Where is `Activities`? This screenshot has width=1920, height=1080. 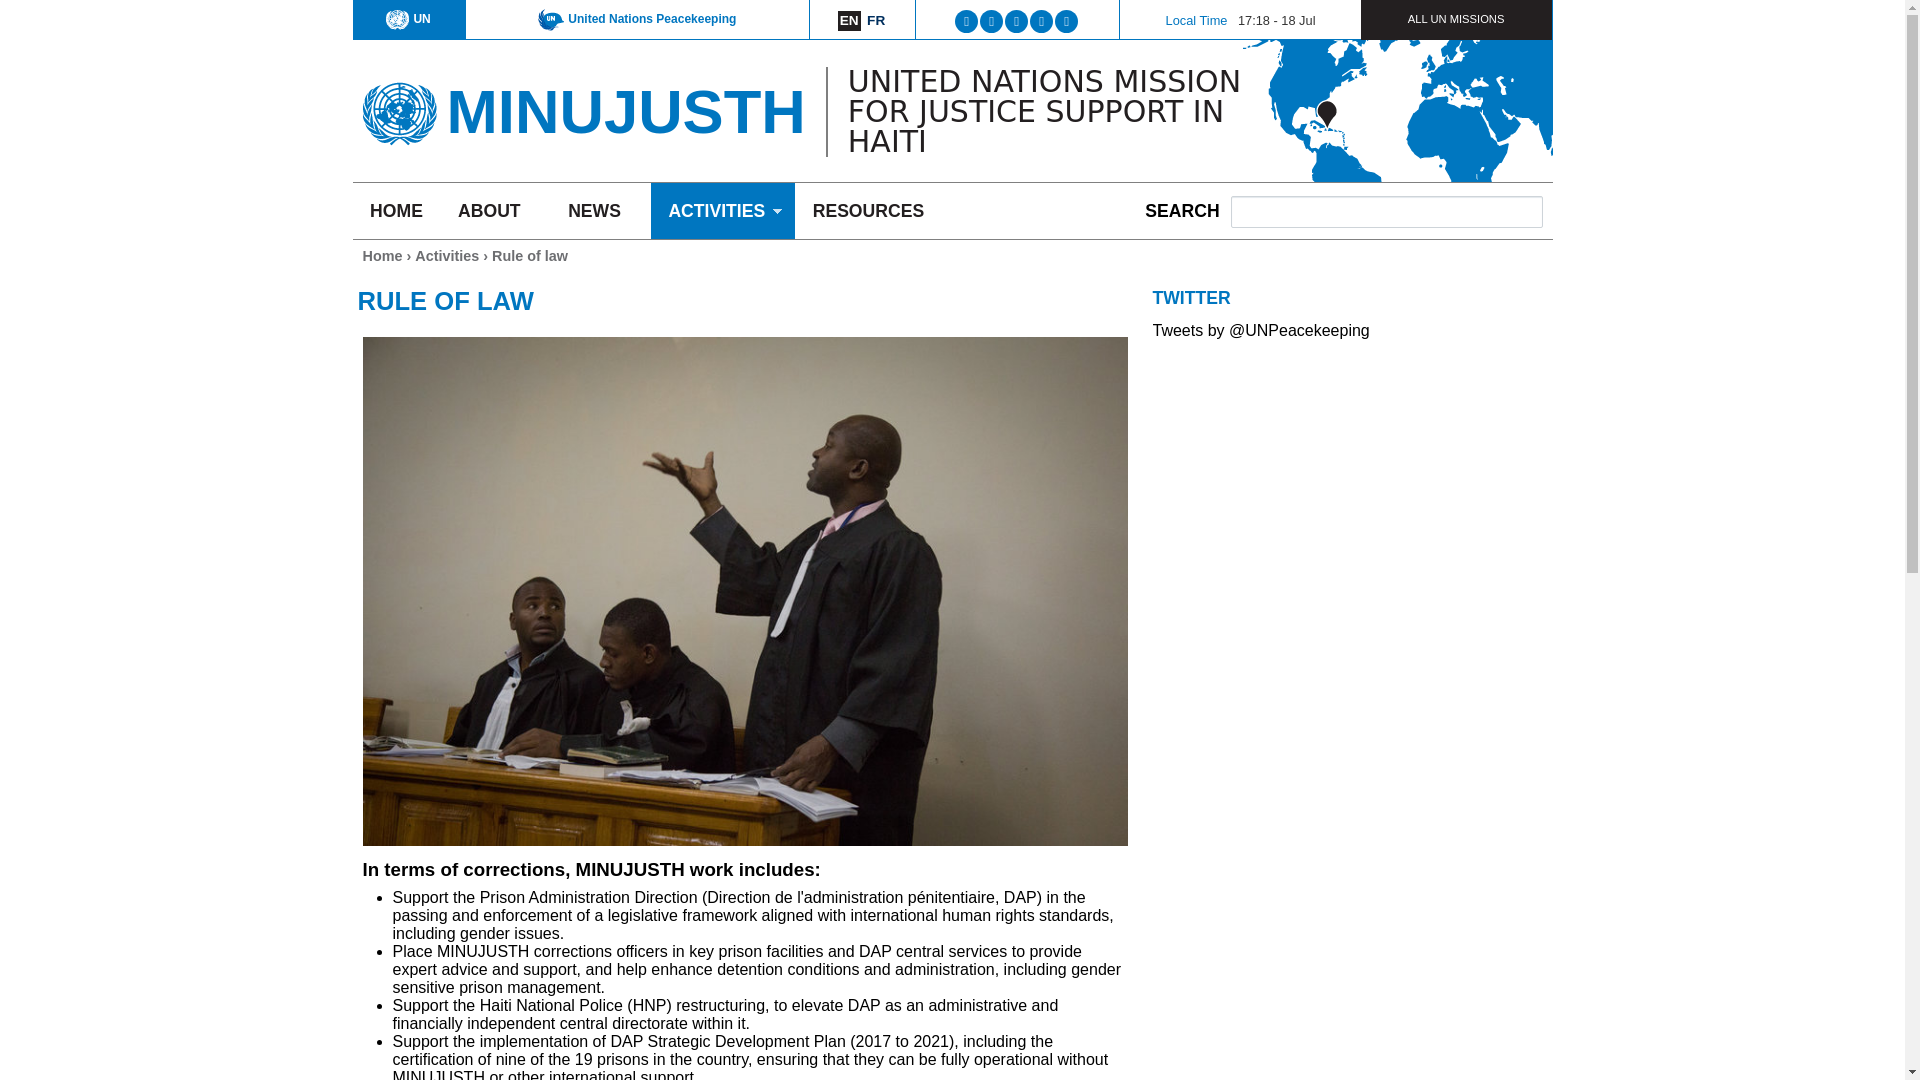
Activities is located at coordinates (446, 256).